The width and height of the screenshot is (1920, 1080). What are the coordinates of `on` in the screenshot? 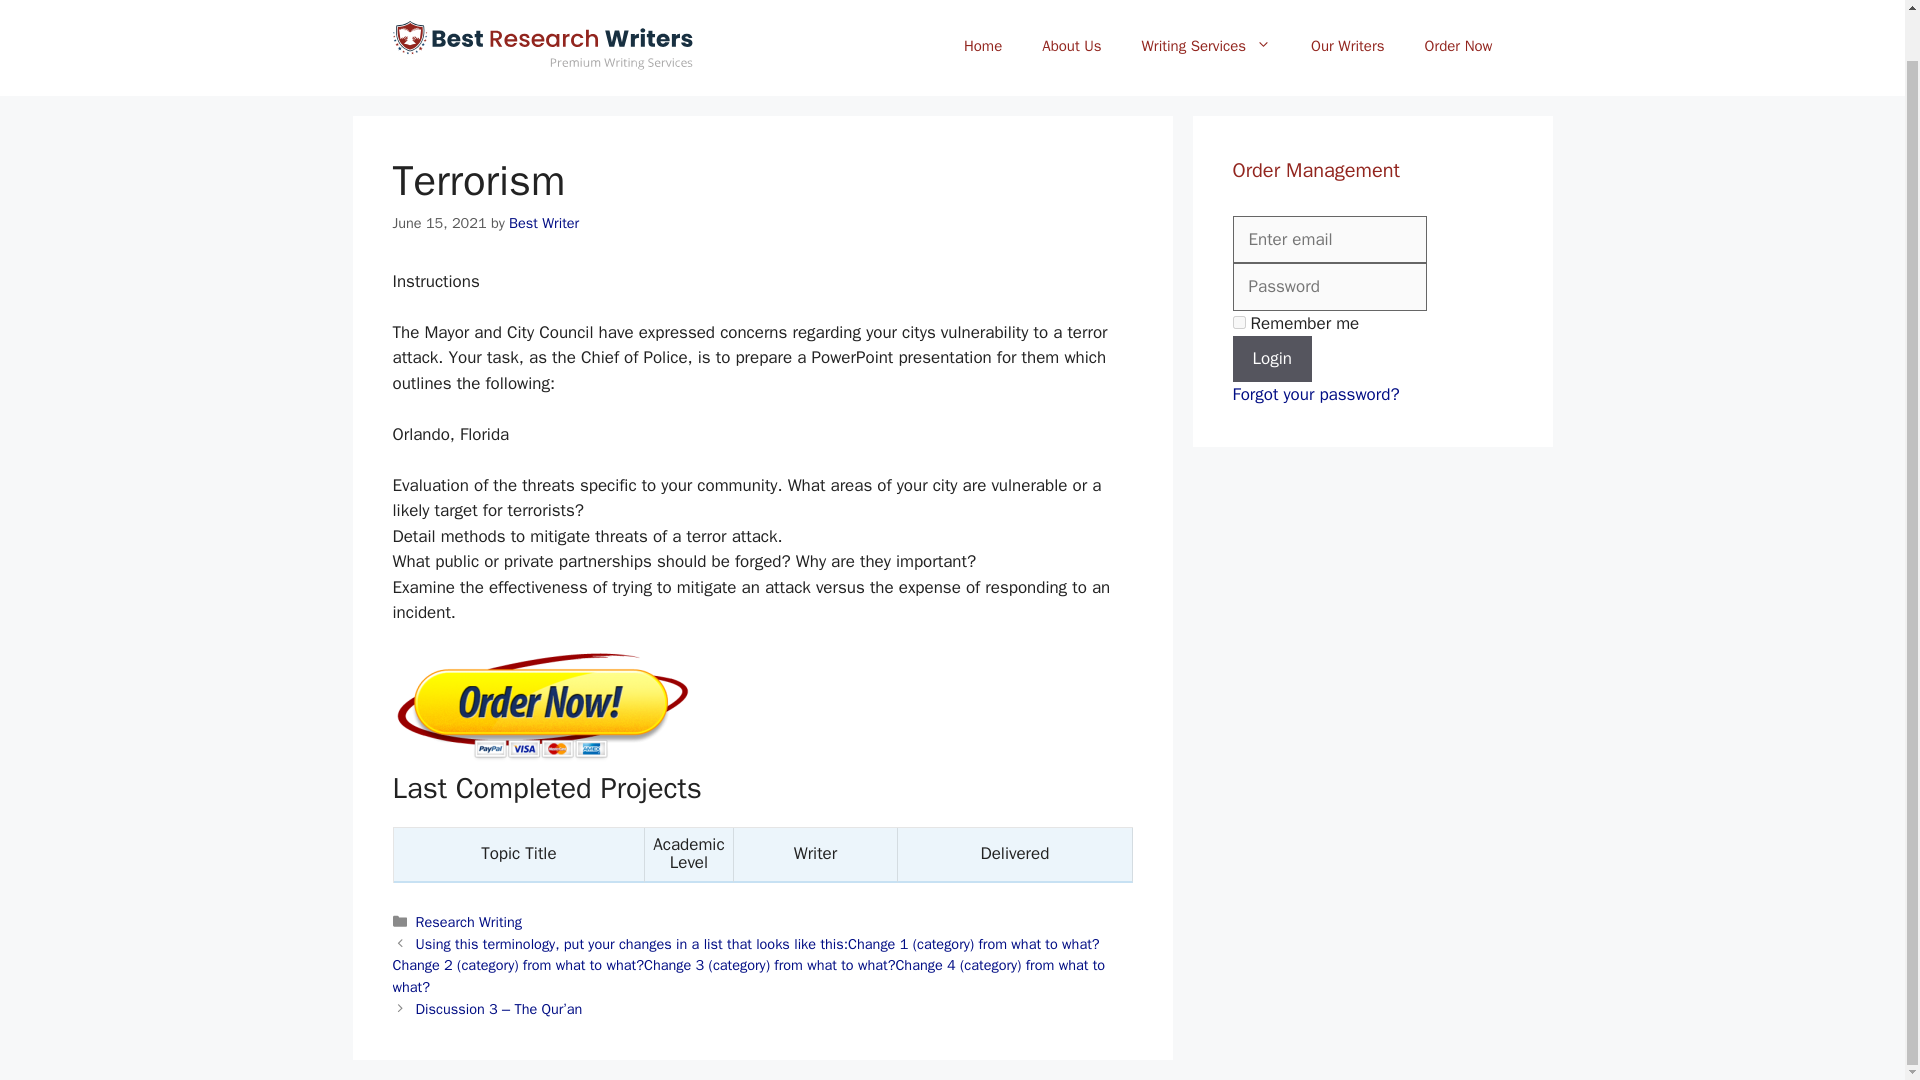 It's located at (1238, 322).